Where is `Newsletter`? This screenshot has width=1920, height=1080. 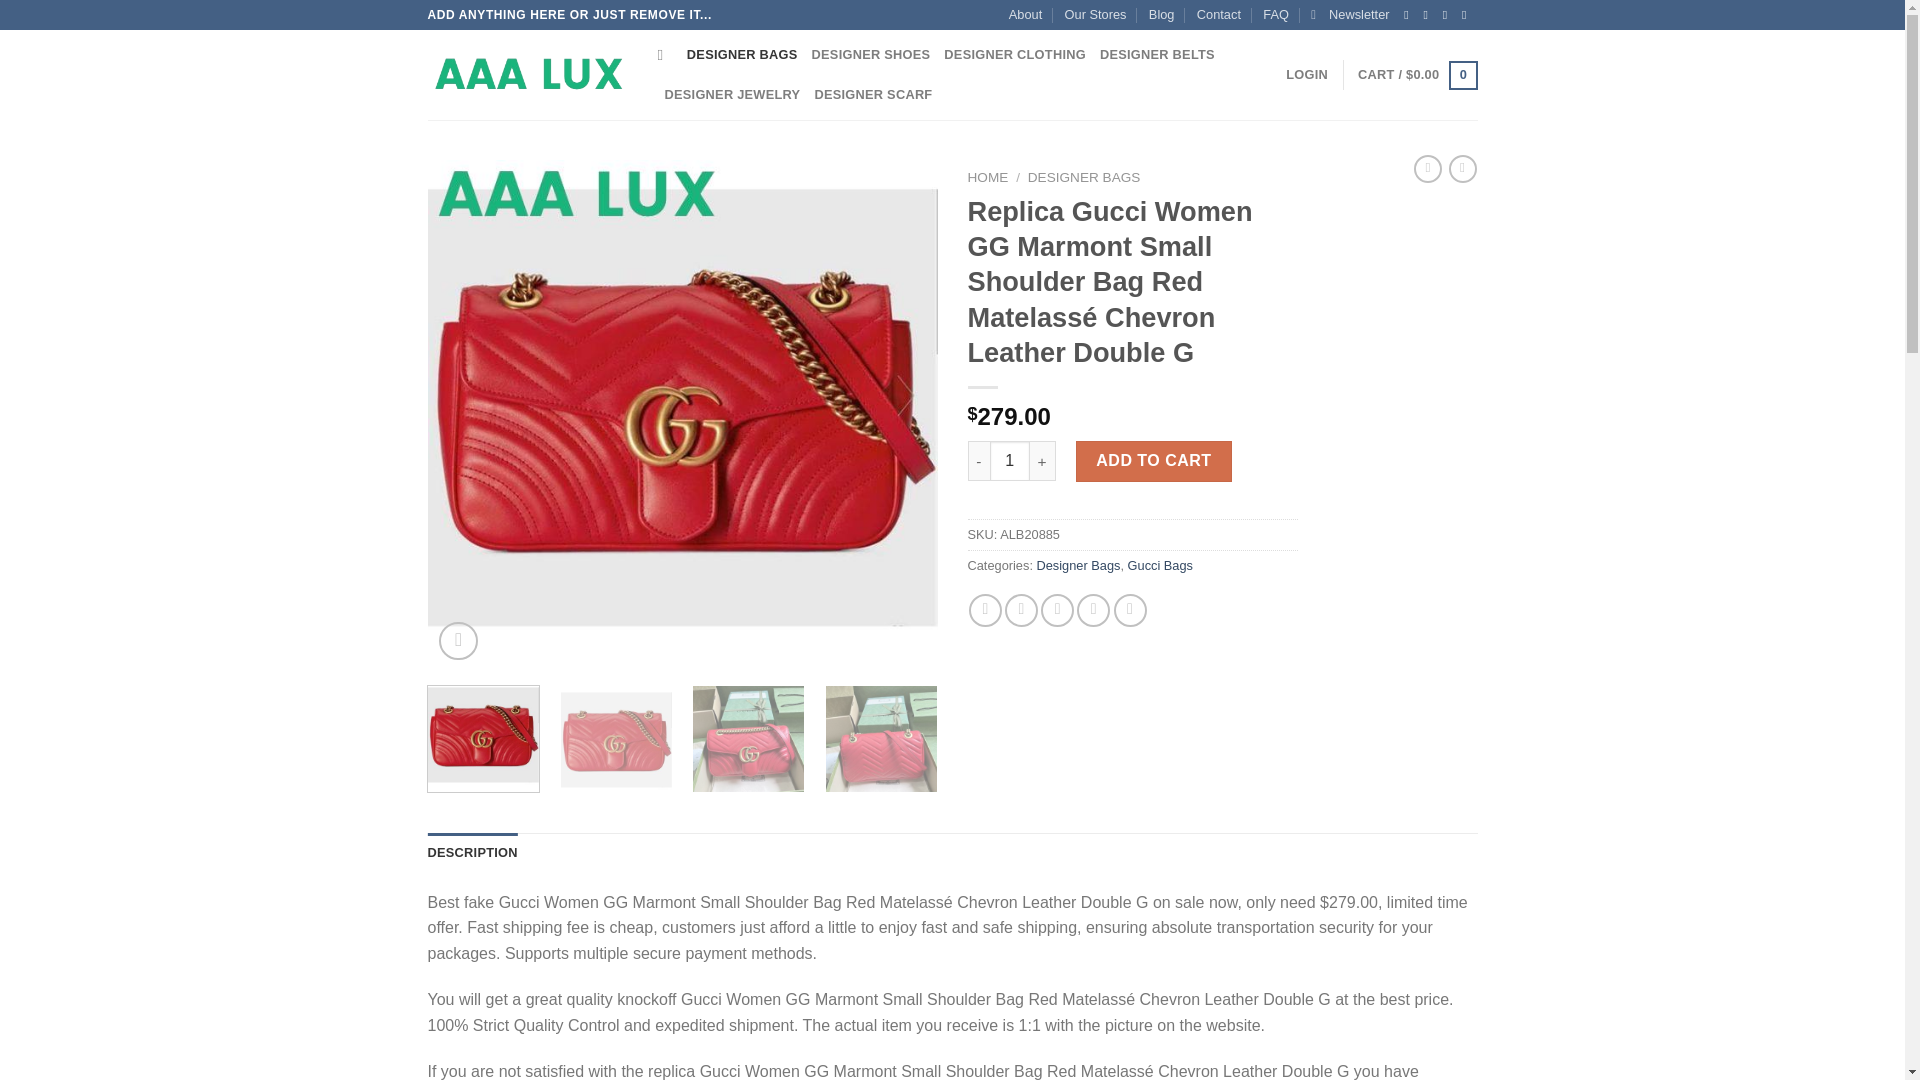
Newsletter is located at coordinates (1350, 15).